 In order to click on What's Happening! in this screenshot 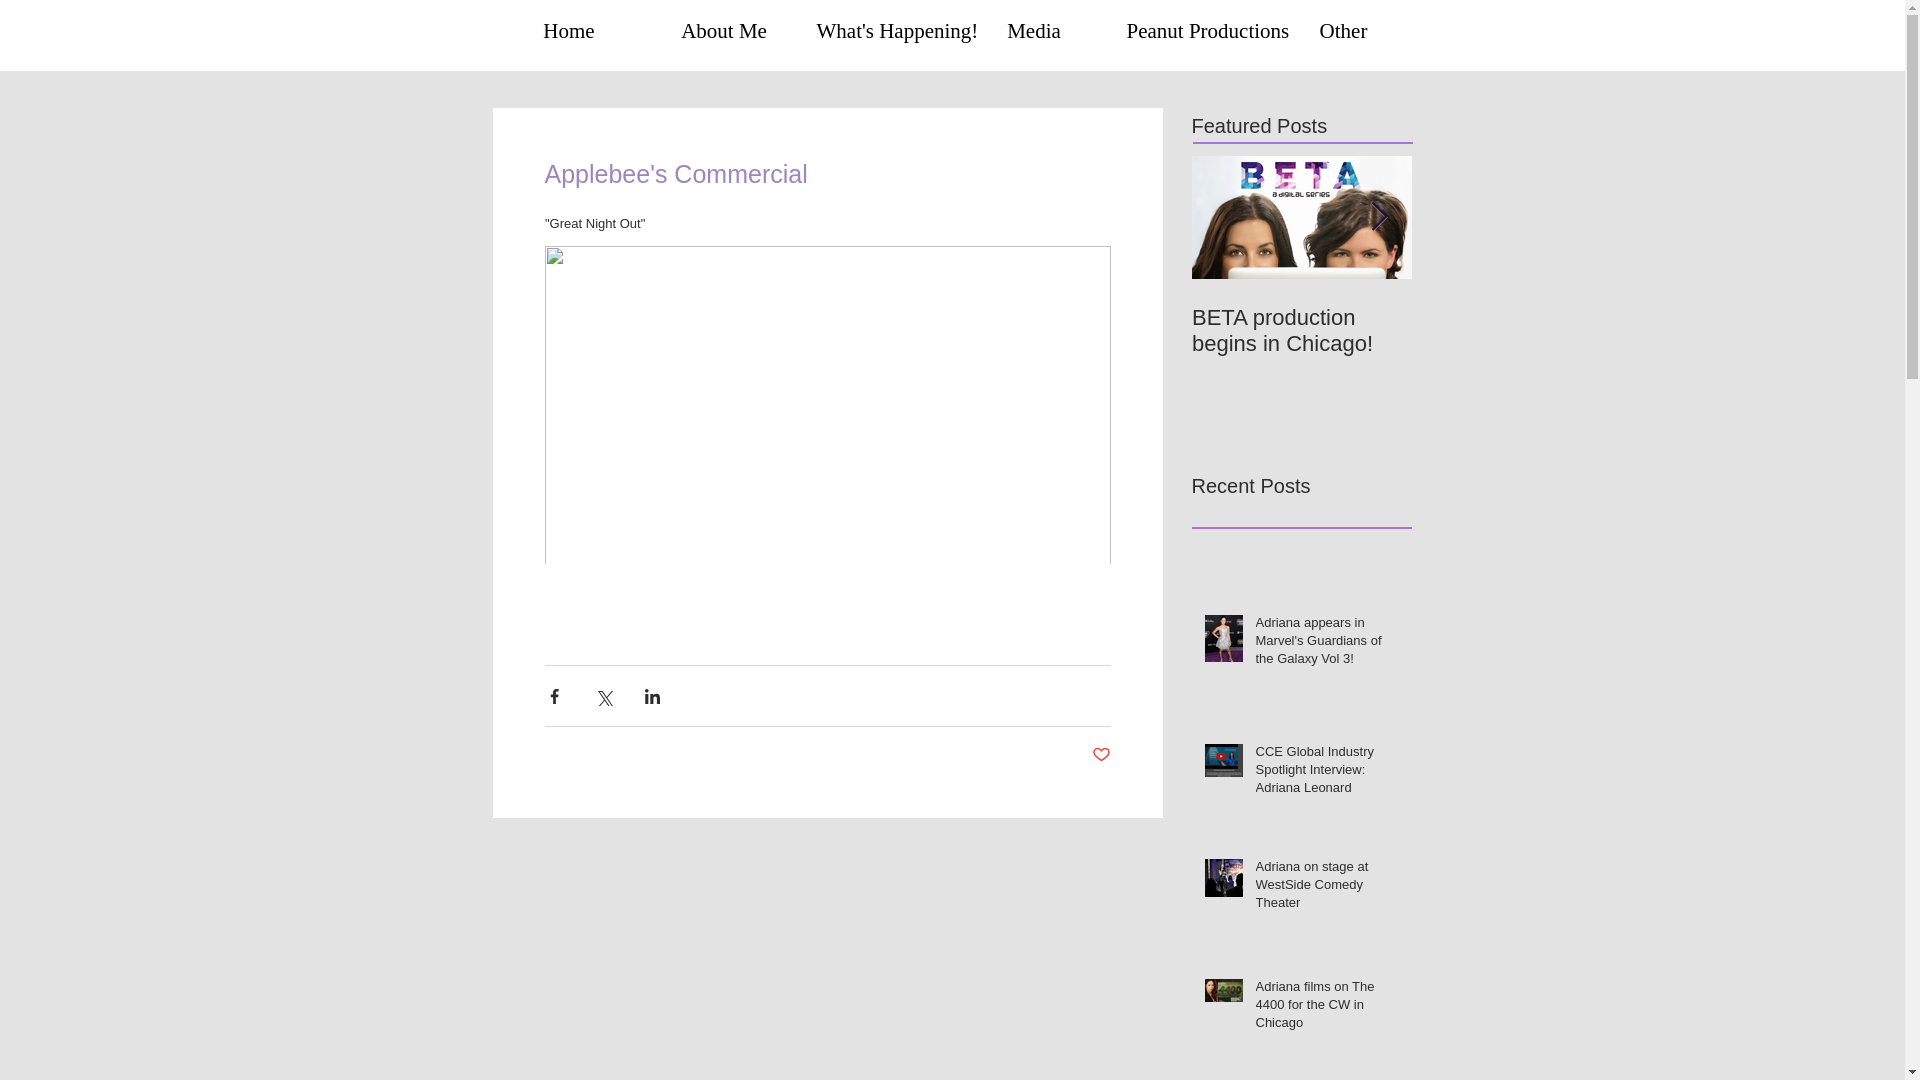, I will do `click(879, 30)`.